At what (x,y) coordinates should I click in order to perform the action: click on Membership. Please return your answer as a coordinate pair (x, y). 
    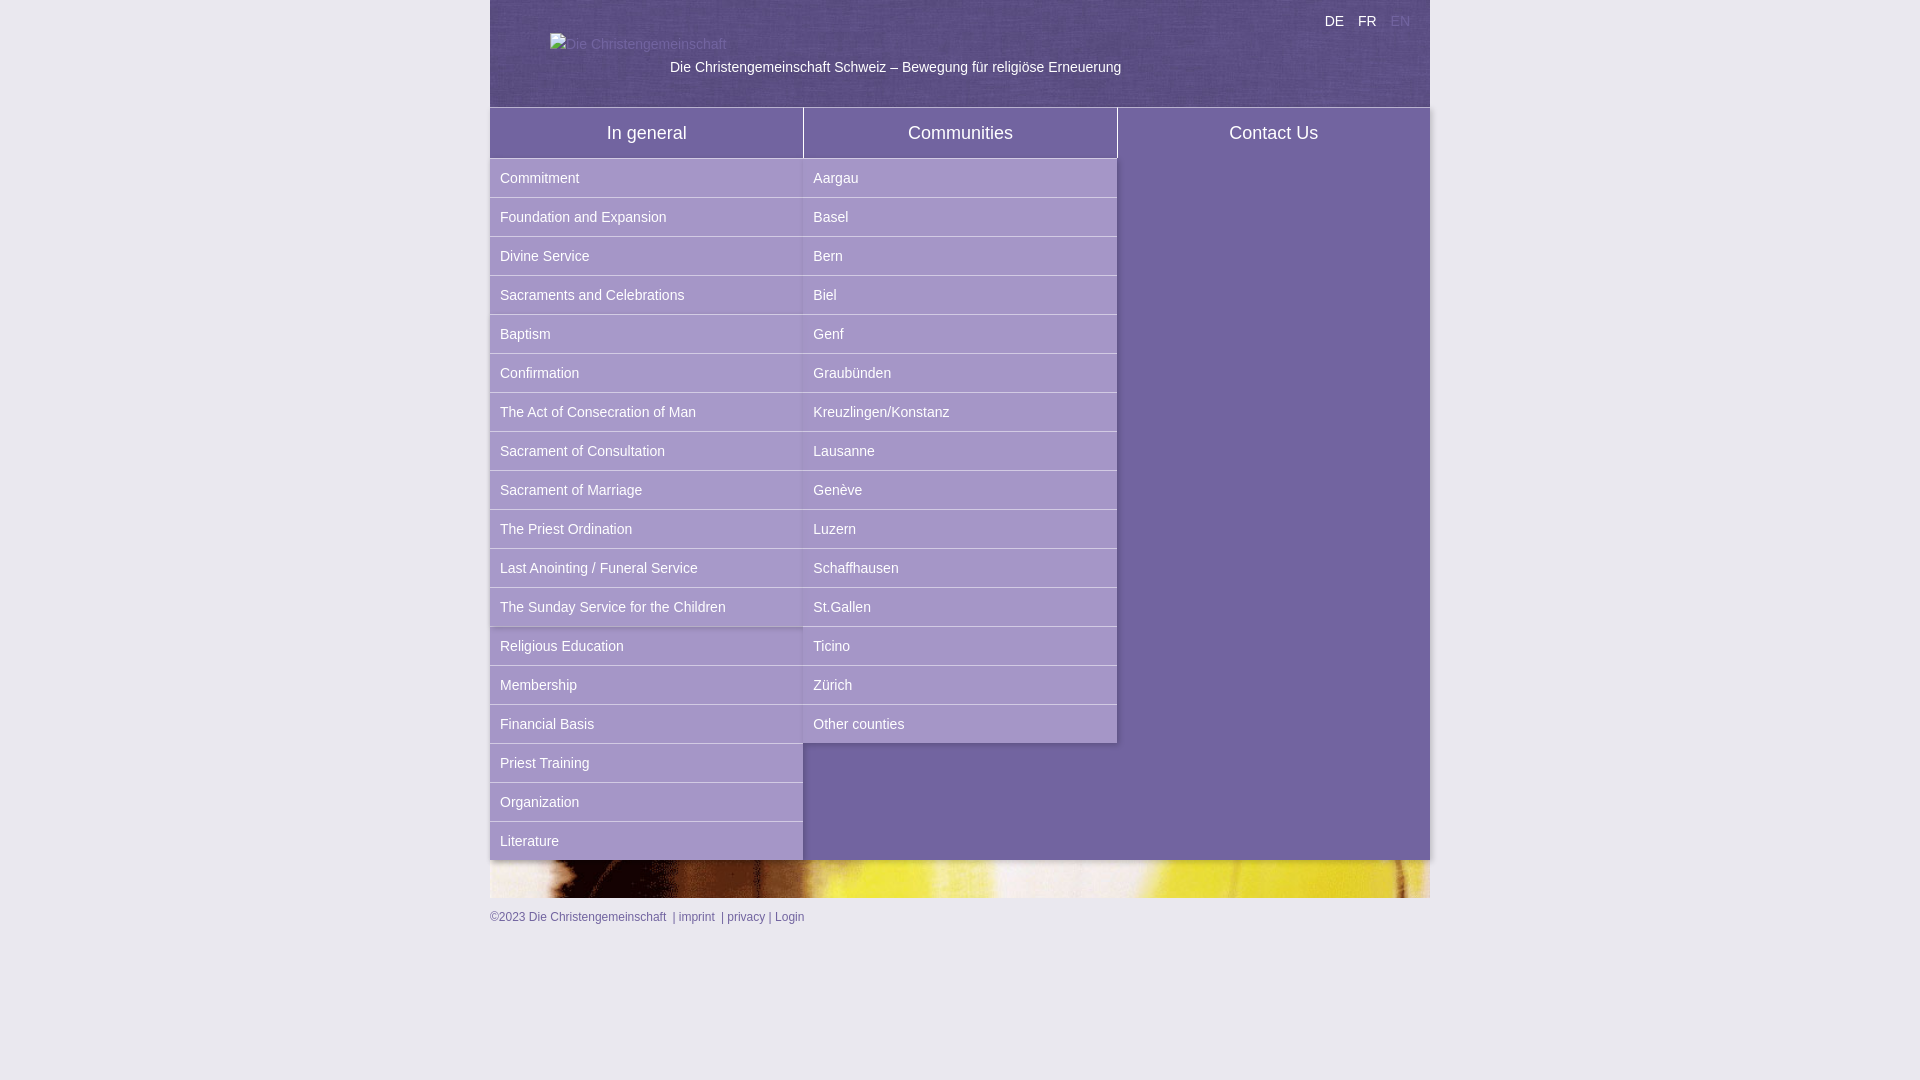
    Looking at the image, I should click on (646, 684).